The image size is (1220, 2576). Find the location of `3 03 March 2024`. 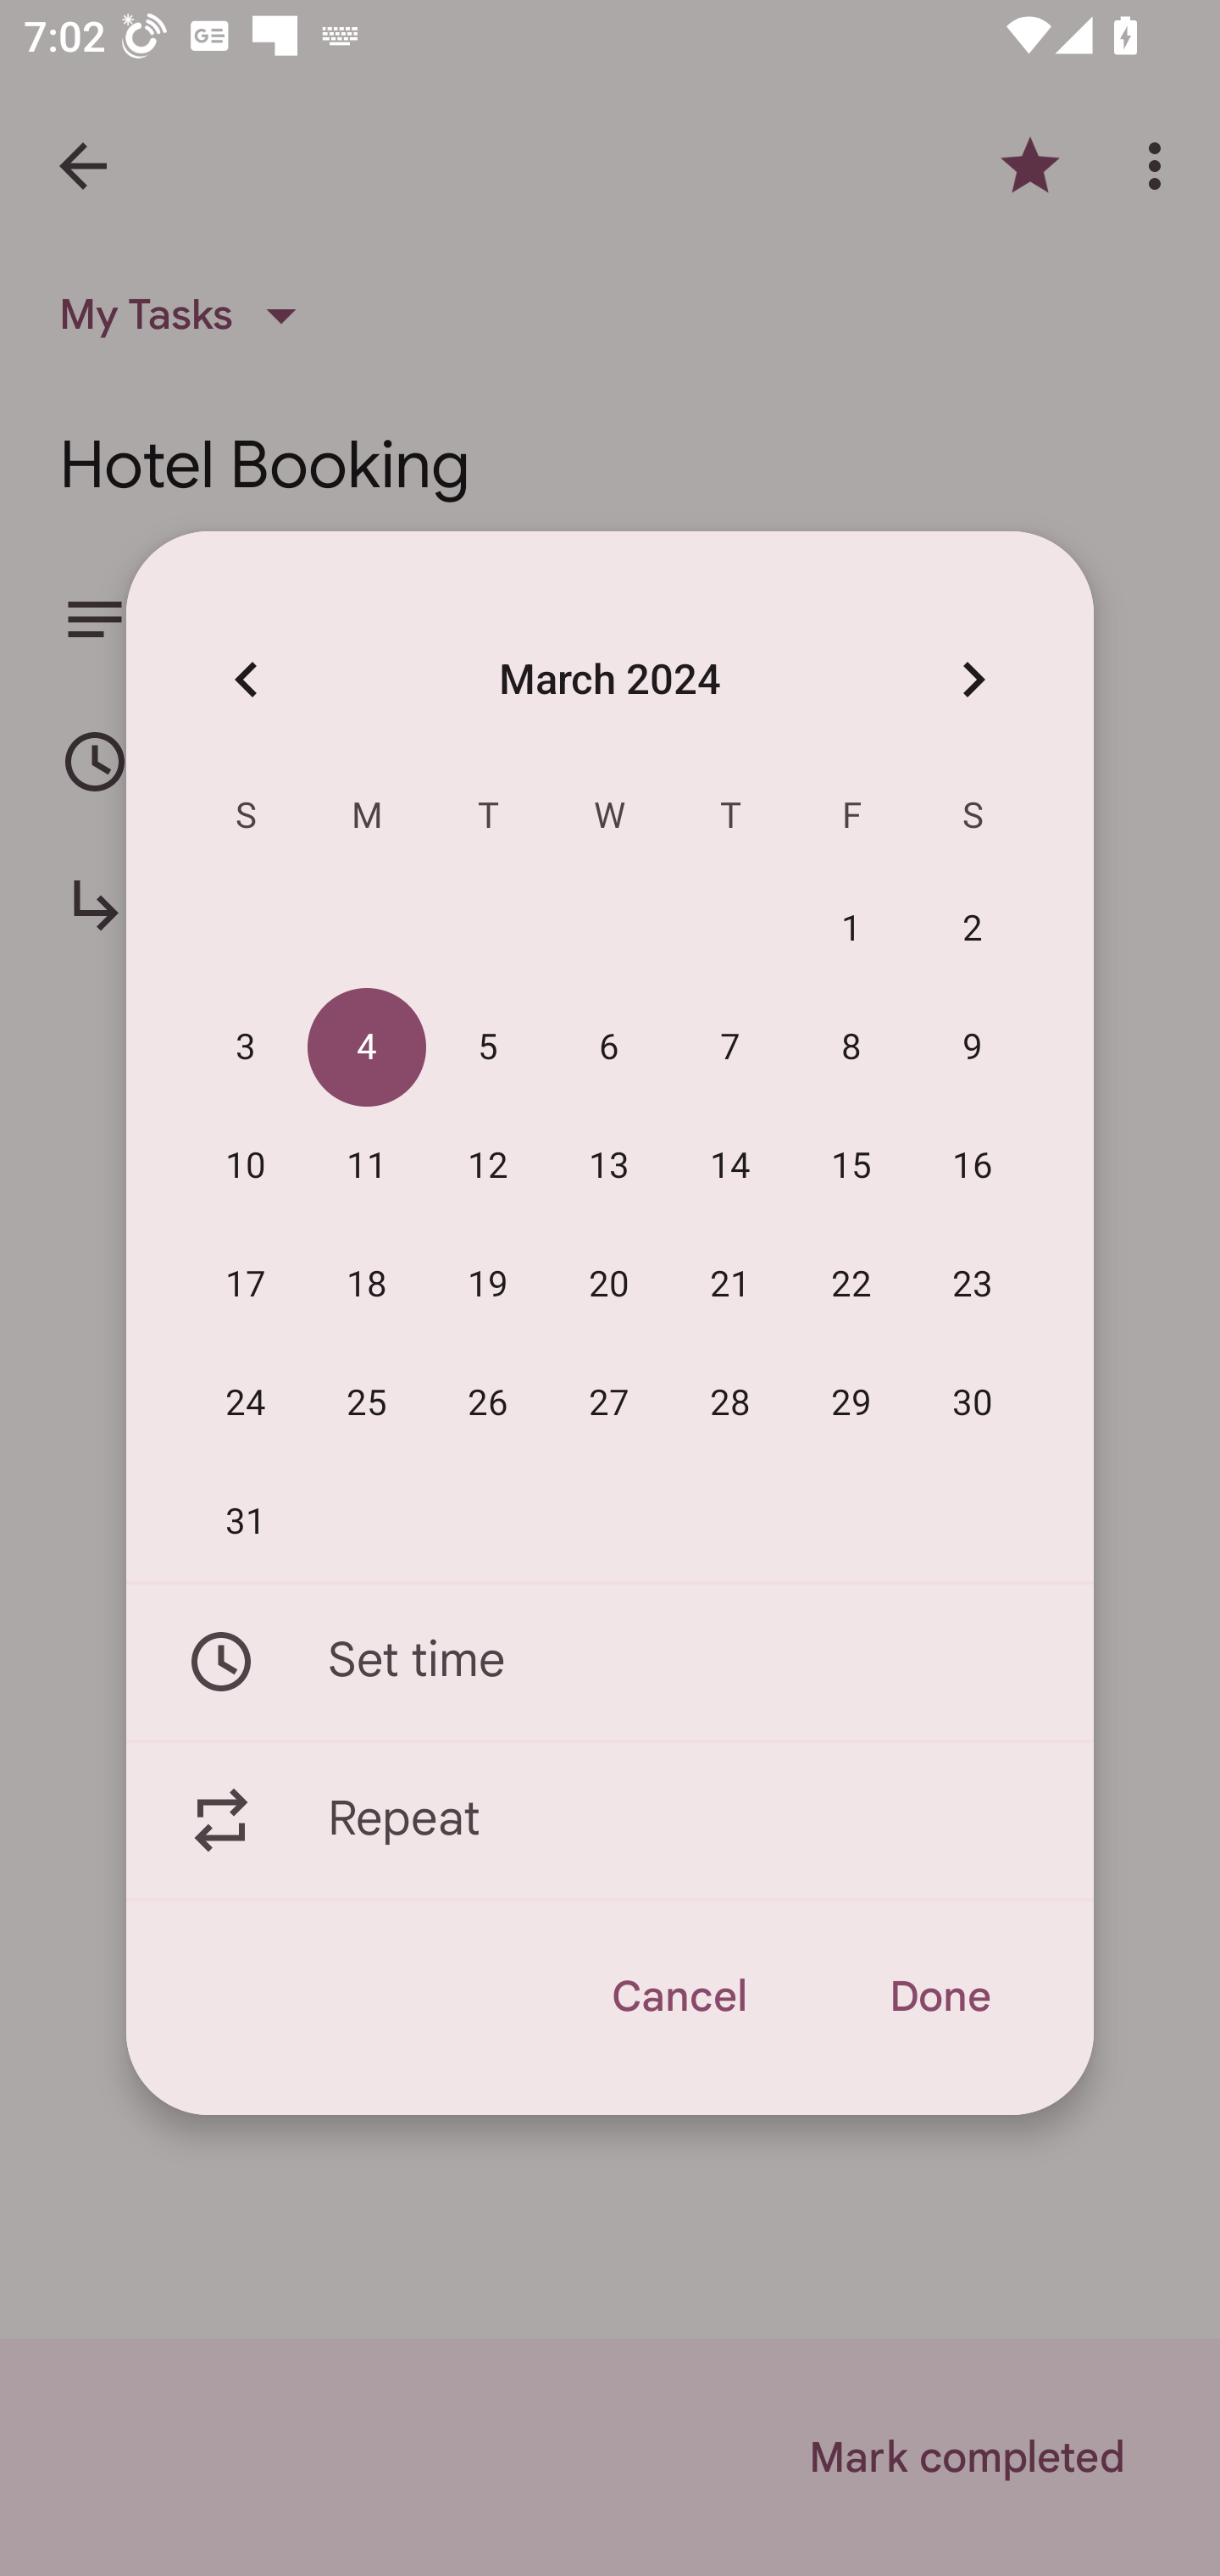

3 03 March 2024 is located at coordinates (246, 1048).